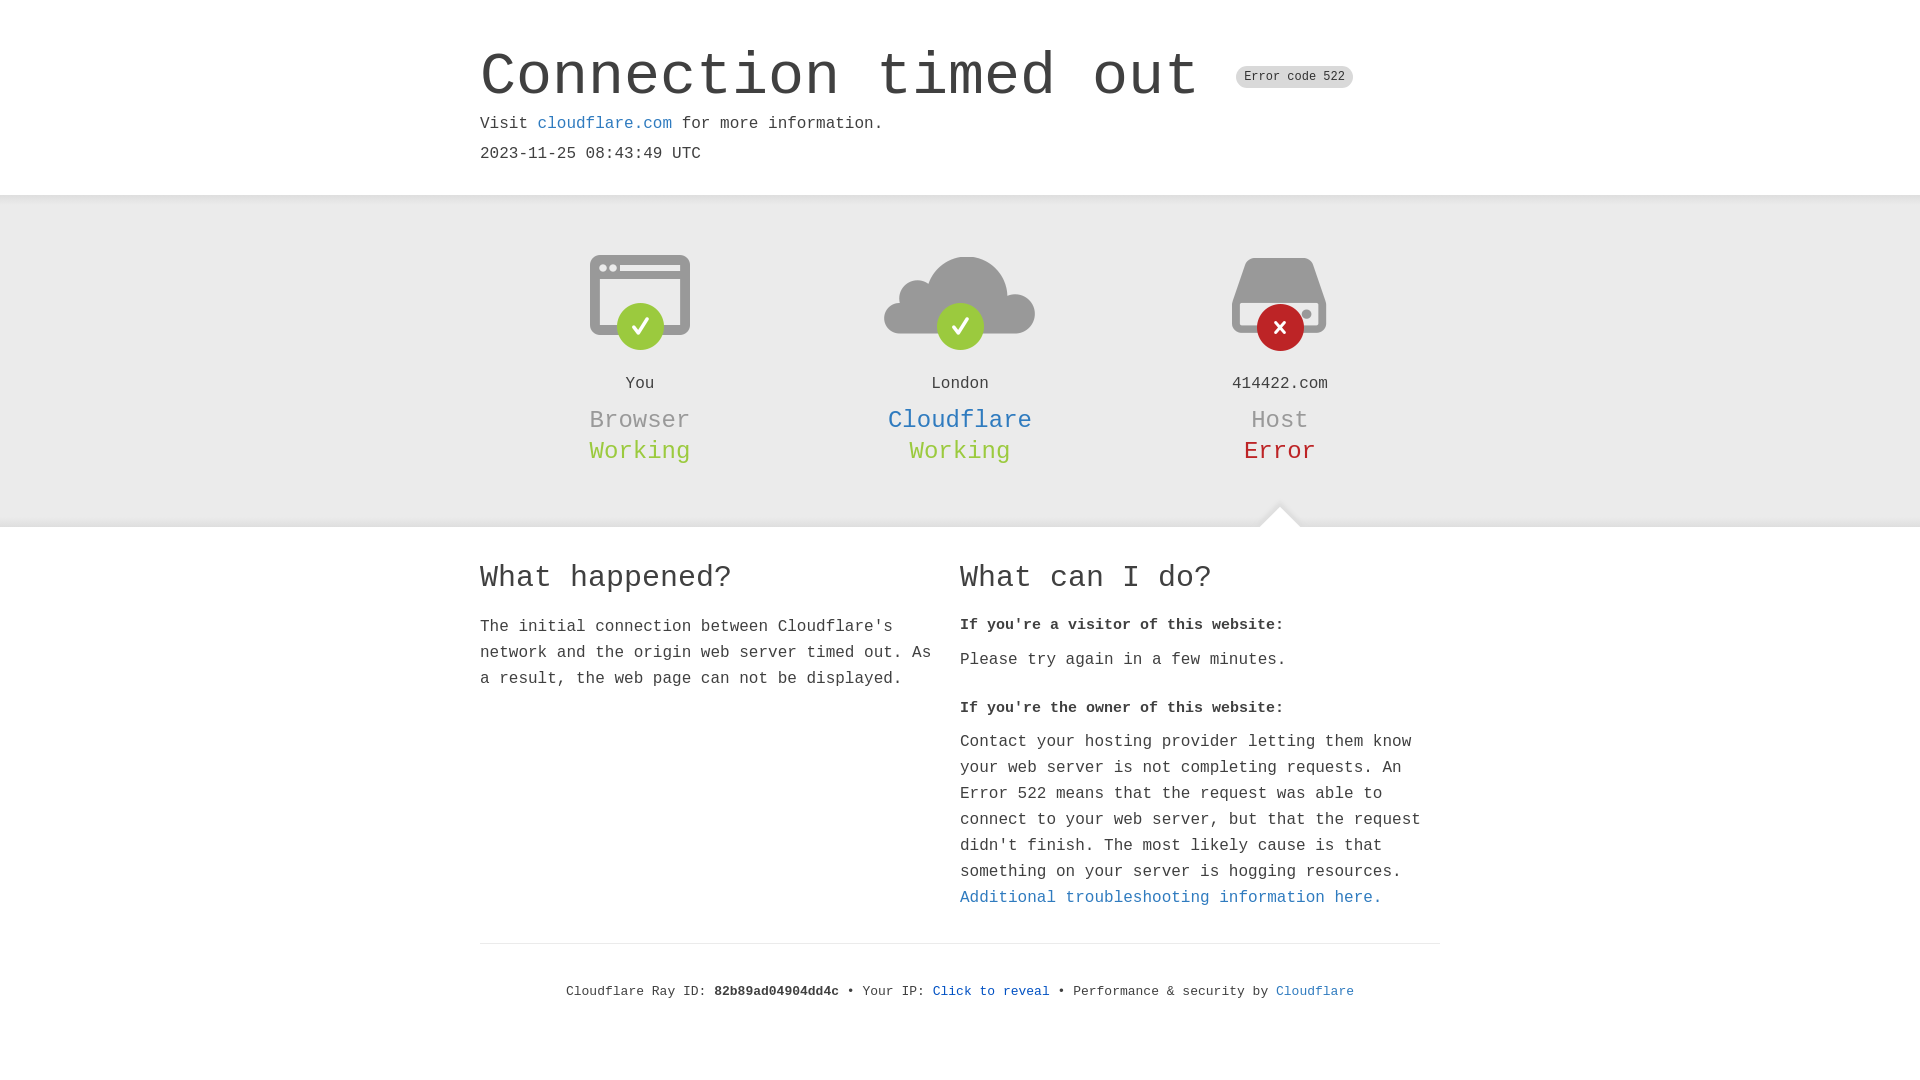 This screenshot has height=1080, width=1920. What do you see at coordinates (605, 124) in the screenshot?
I see `cloudflare.com` at bounding box center [605, 124].